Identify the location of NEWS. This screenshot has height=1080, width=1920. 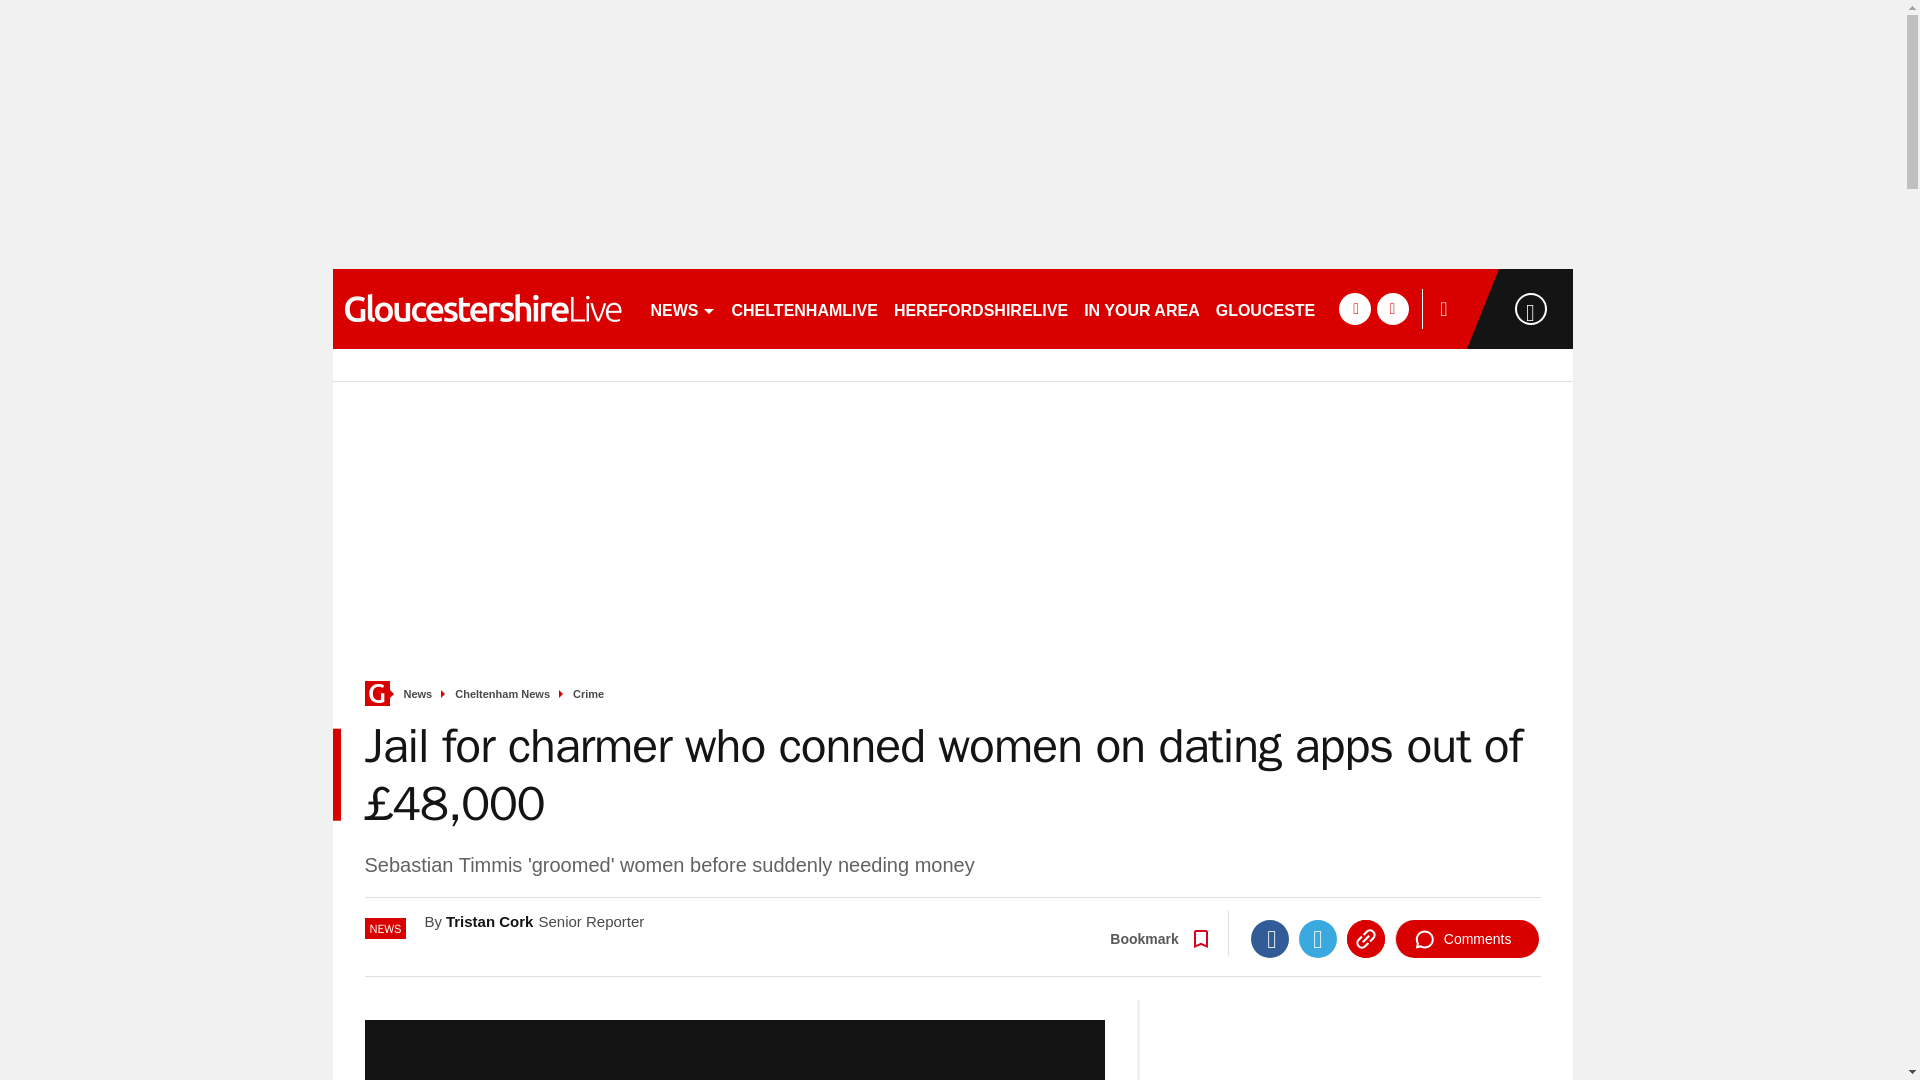
(682, 308).